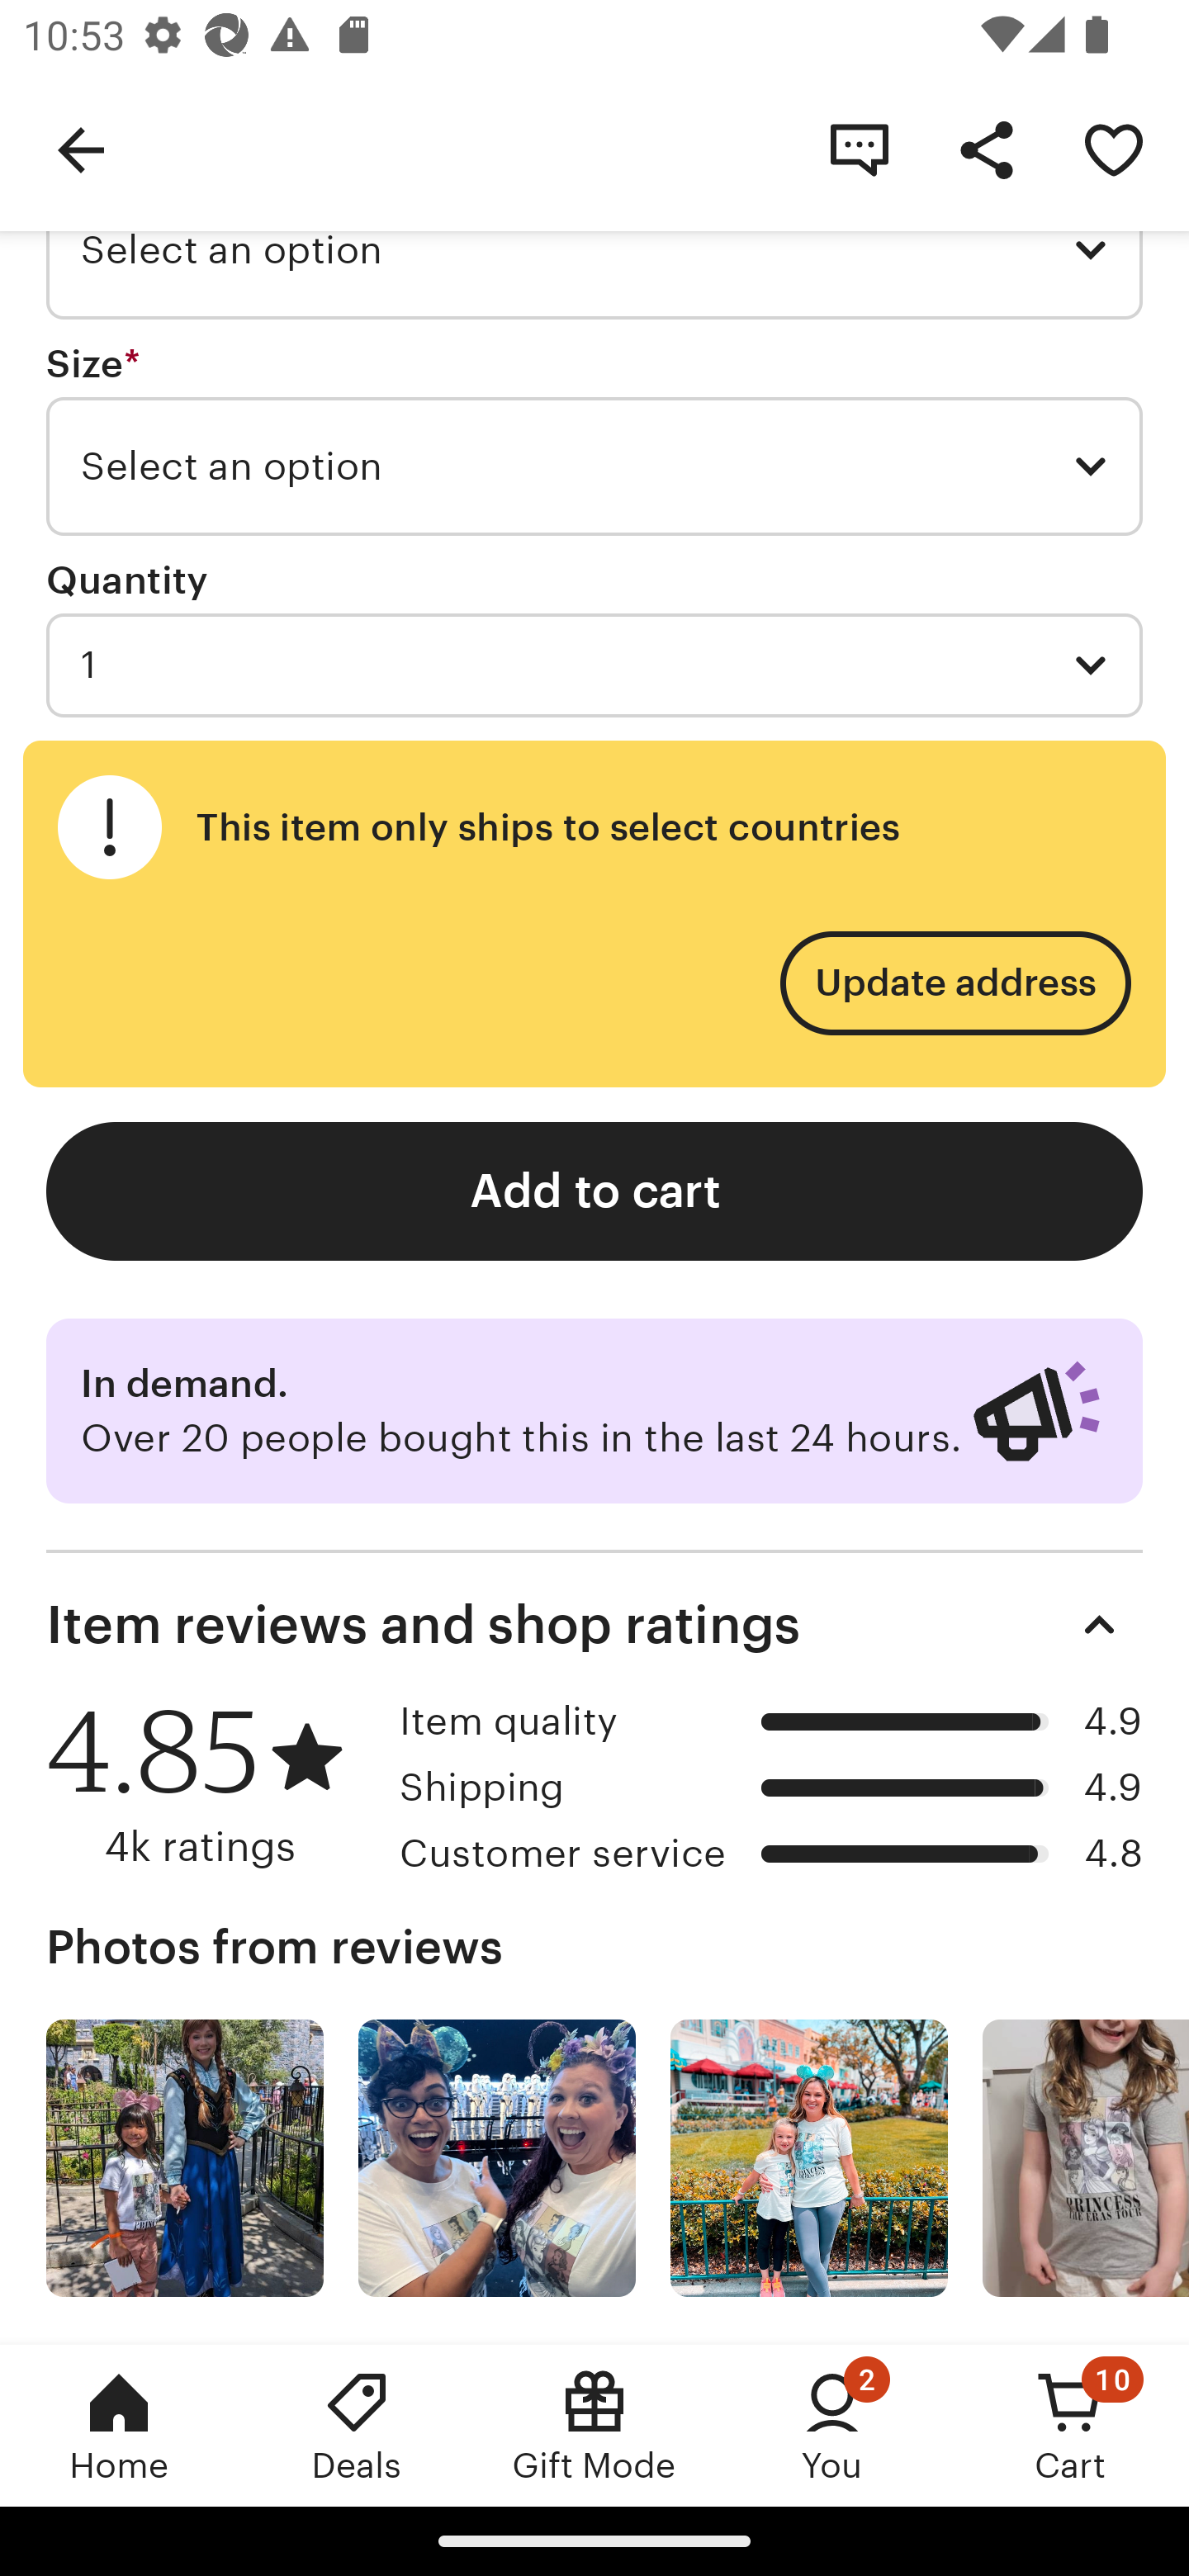 The image size is (1189, 2576). Describe the element at coordinates (859, 149) in the screenshot. I see `Contact shop` at that location.